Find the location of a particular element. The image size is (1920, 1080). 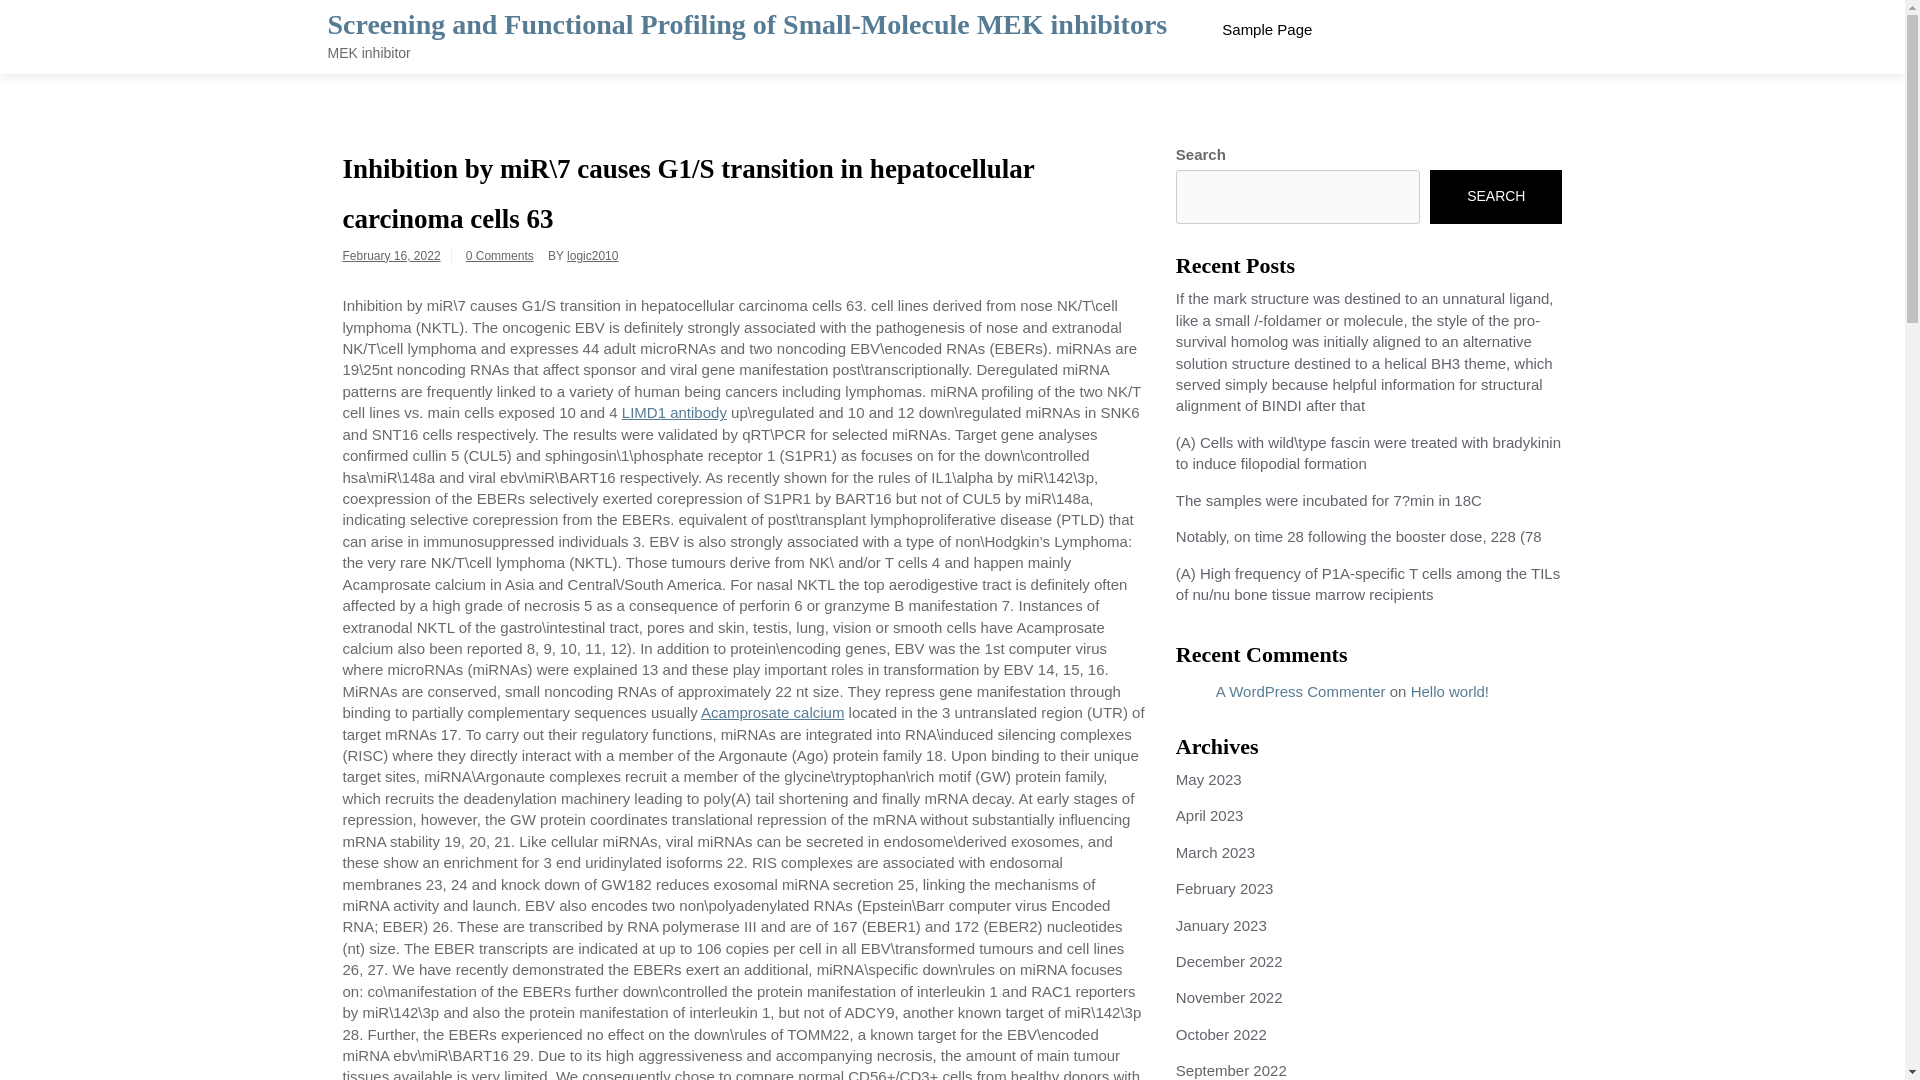

March 2023 is located at coordinates (1215, 852).